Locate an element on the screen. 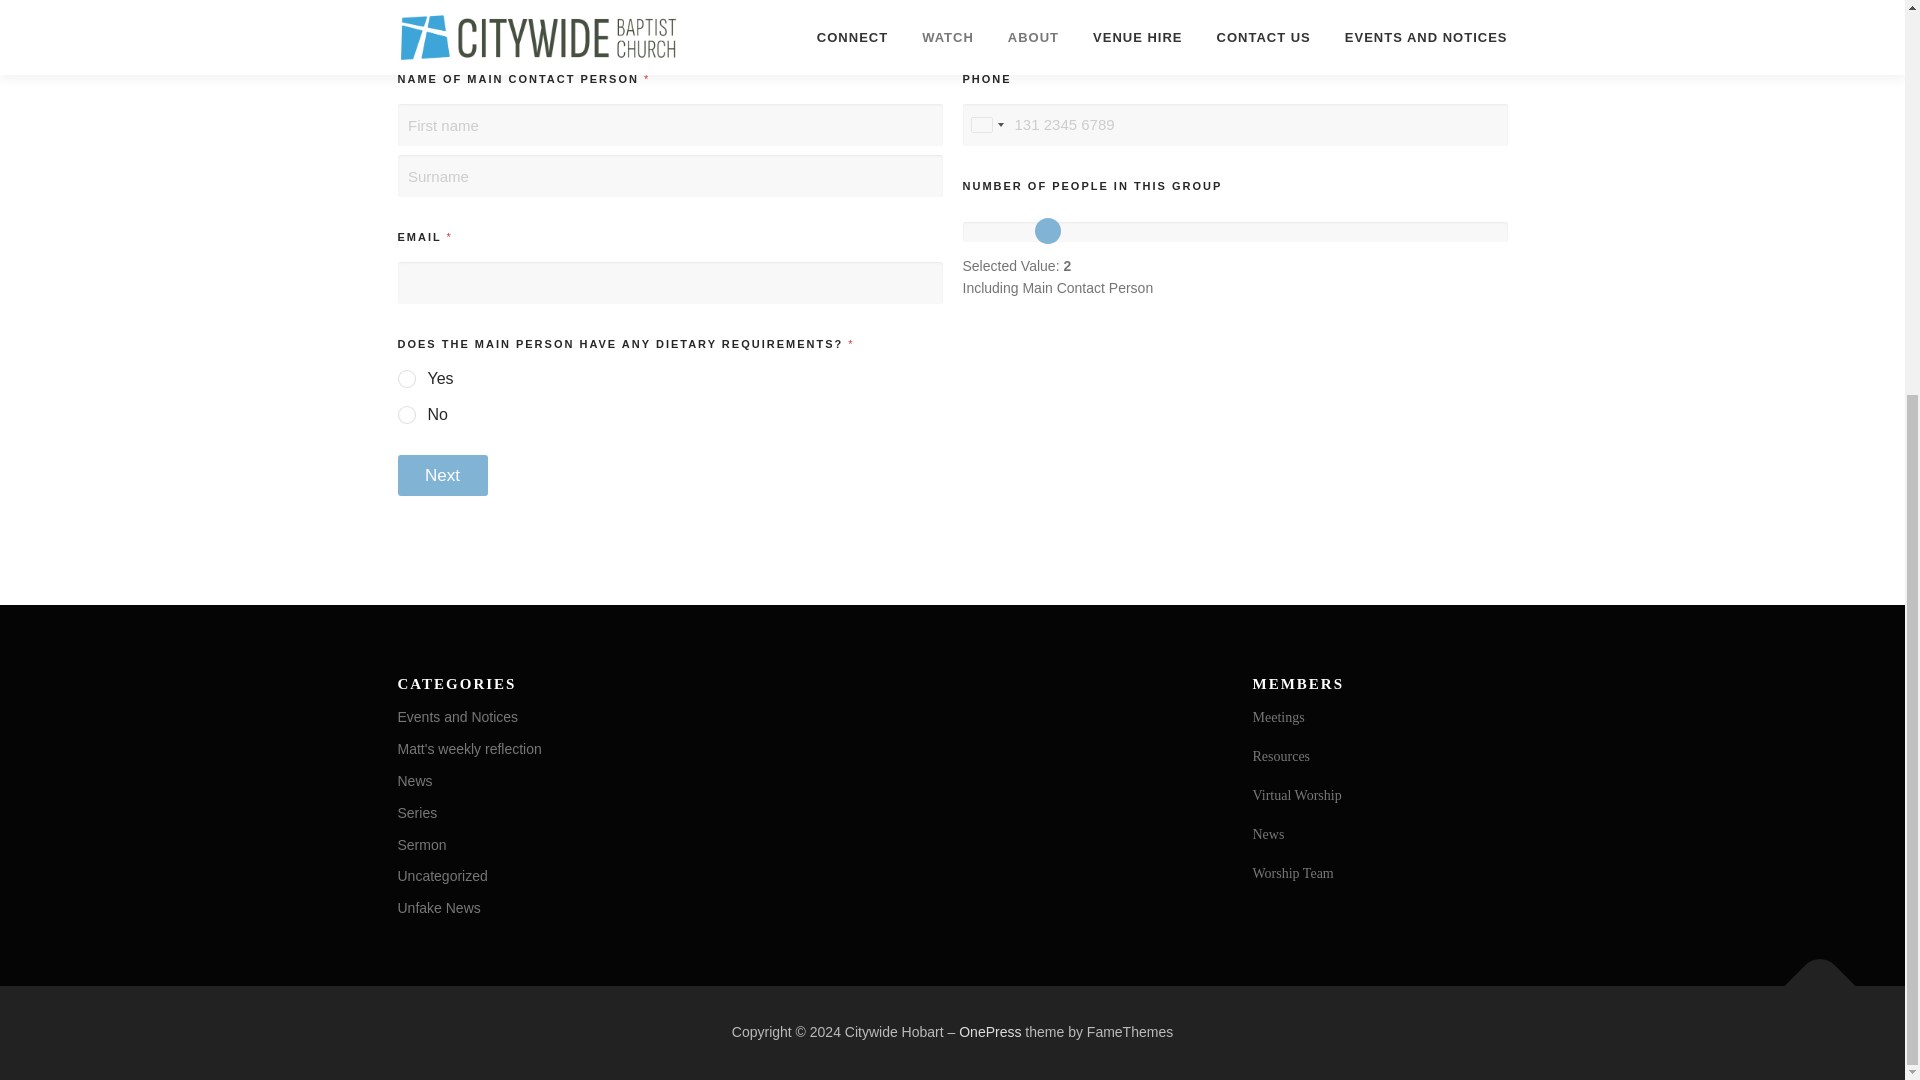 The height and width of the screenshot is (1080, 1920). 2 is located at coordinates (1234, 232).